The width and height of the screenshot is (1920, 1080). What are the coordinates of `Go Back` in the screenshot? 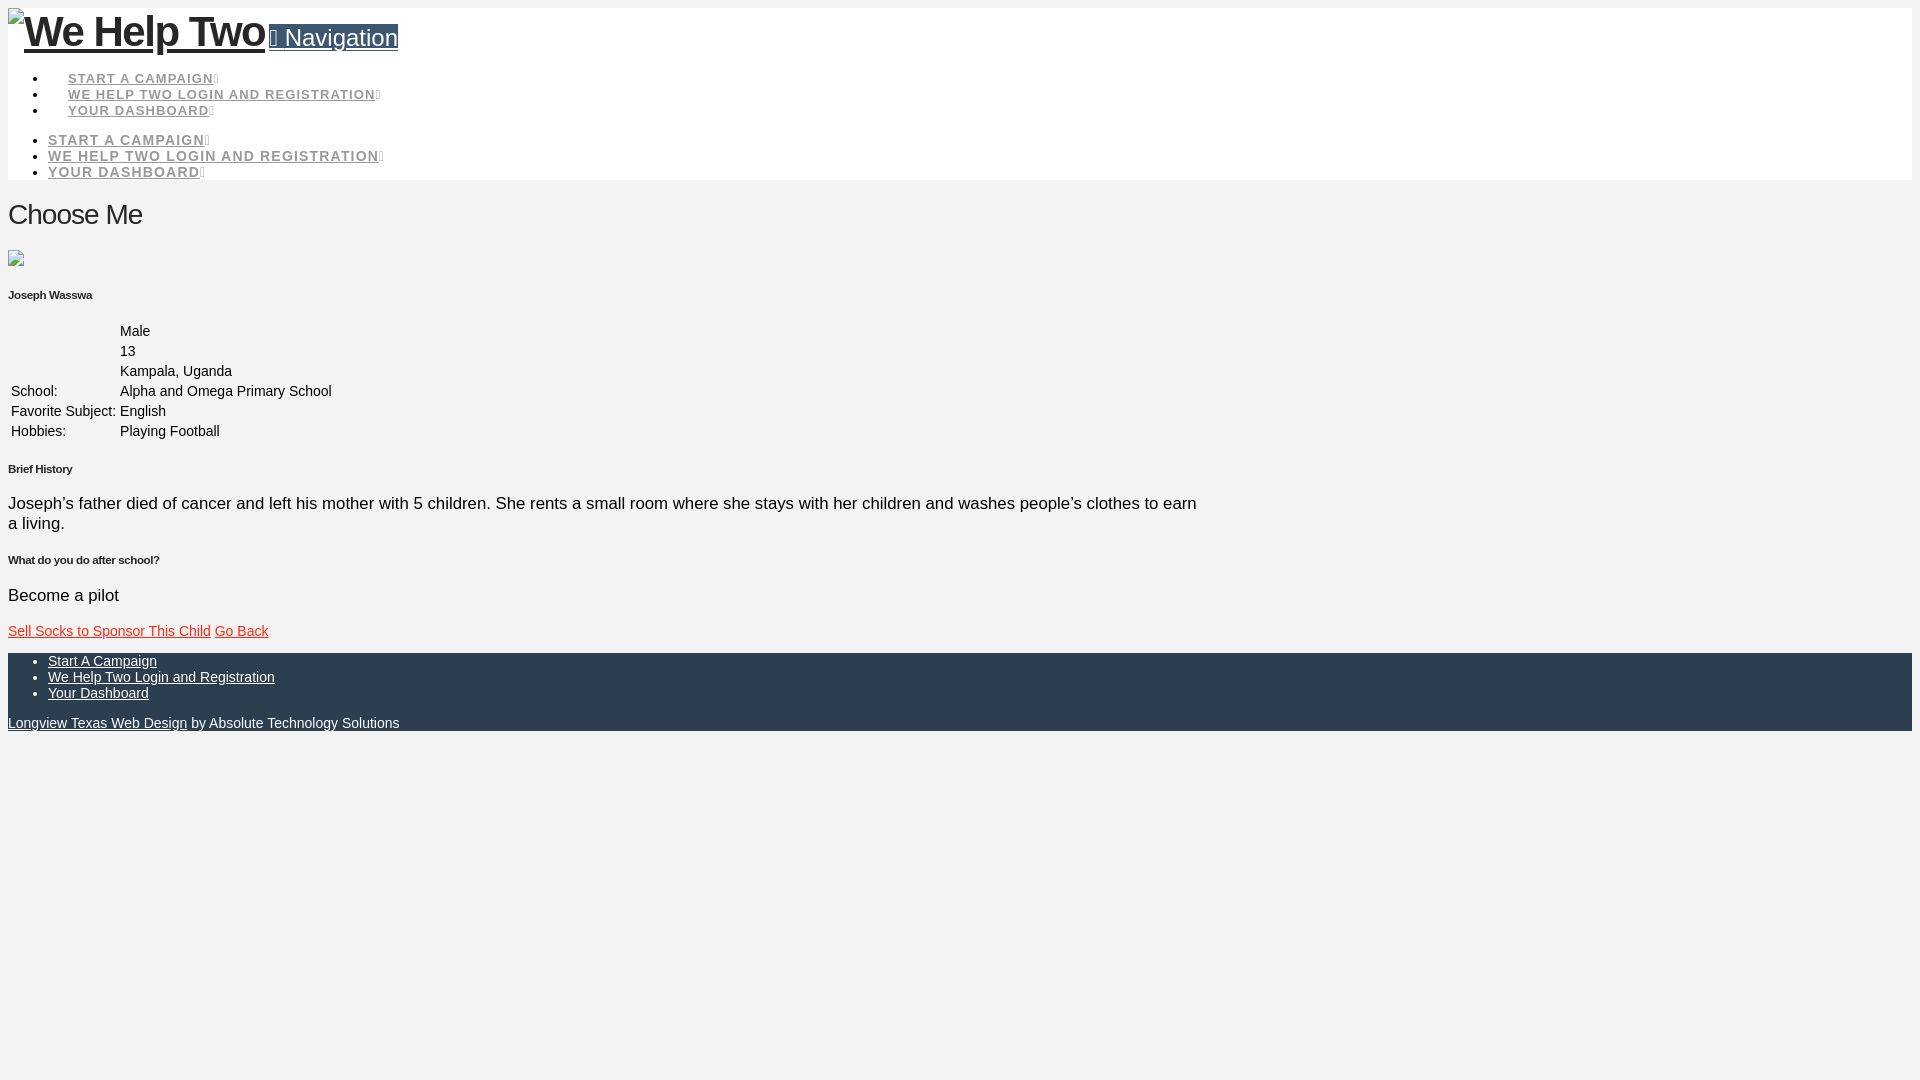 It's located at (242, 631).